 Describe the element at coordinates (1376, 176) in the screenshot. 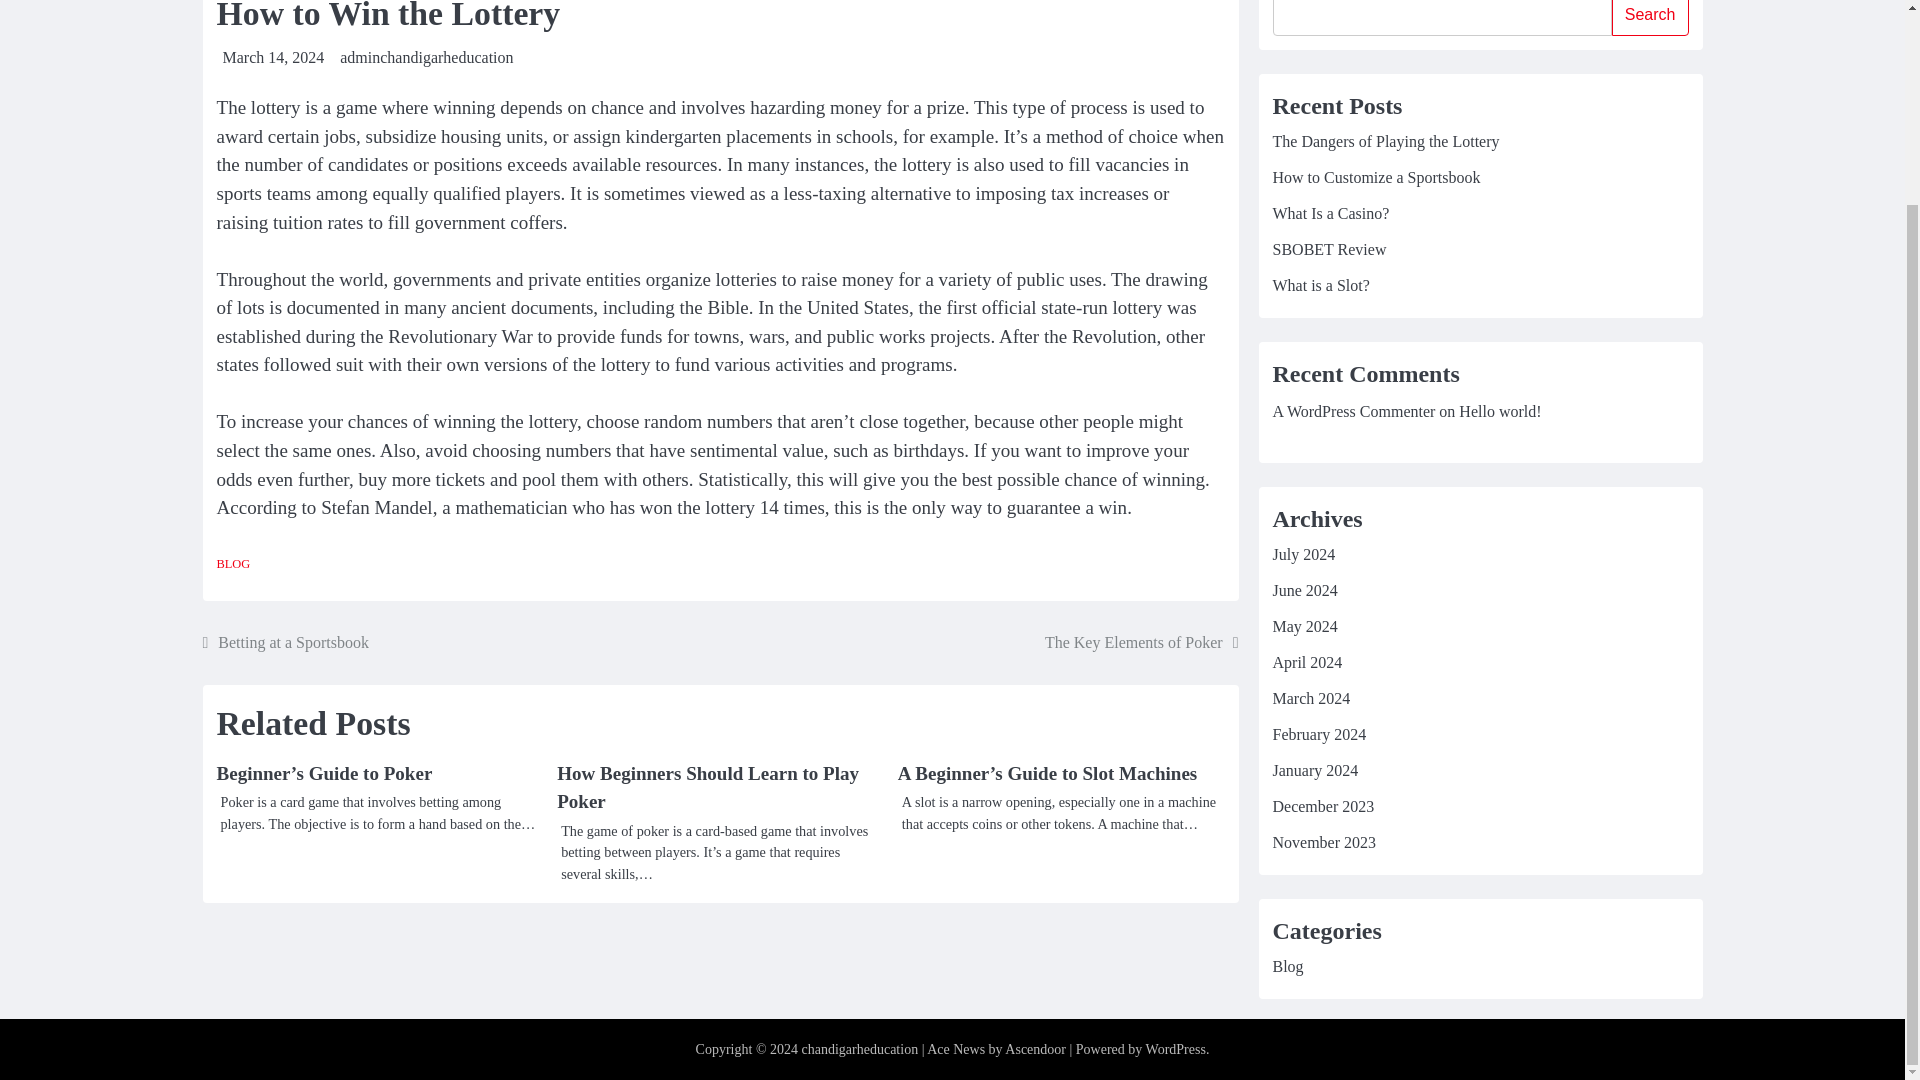

I see `How to Customize a Sportsbook` at that location.